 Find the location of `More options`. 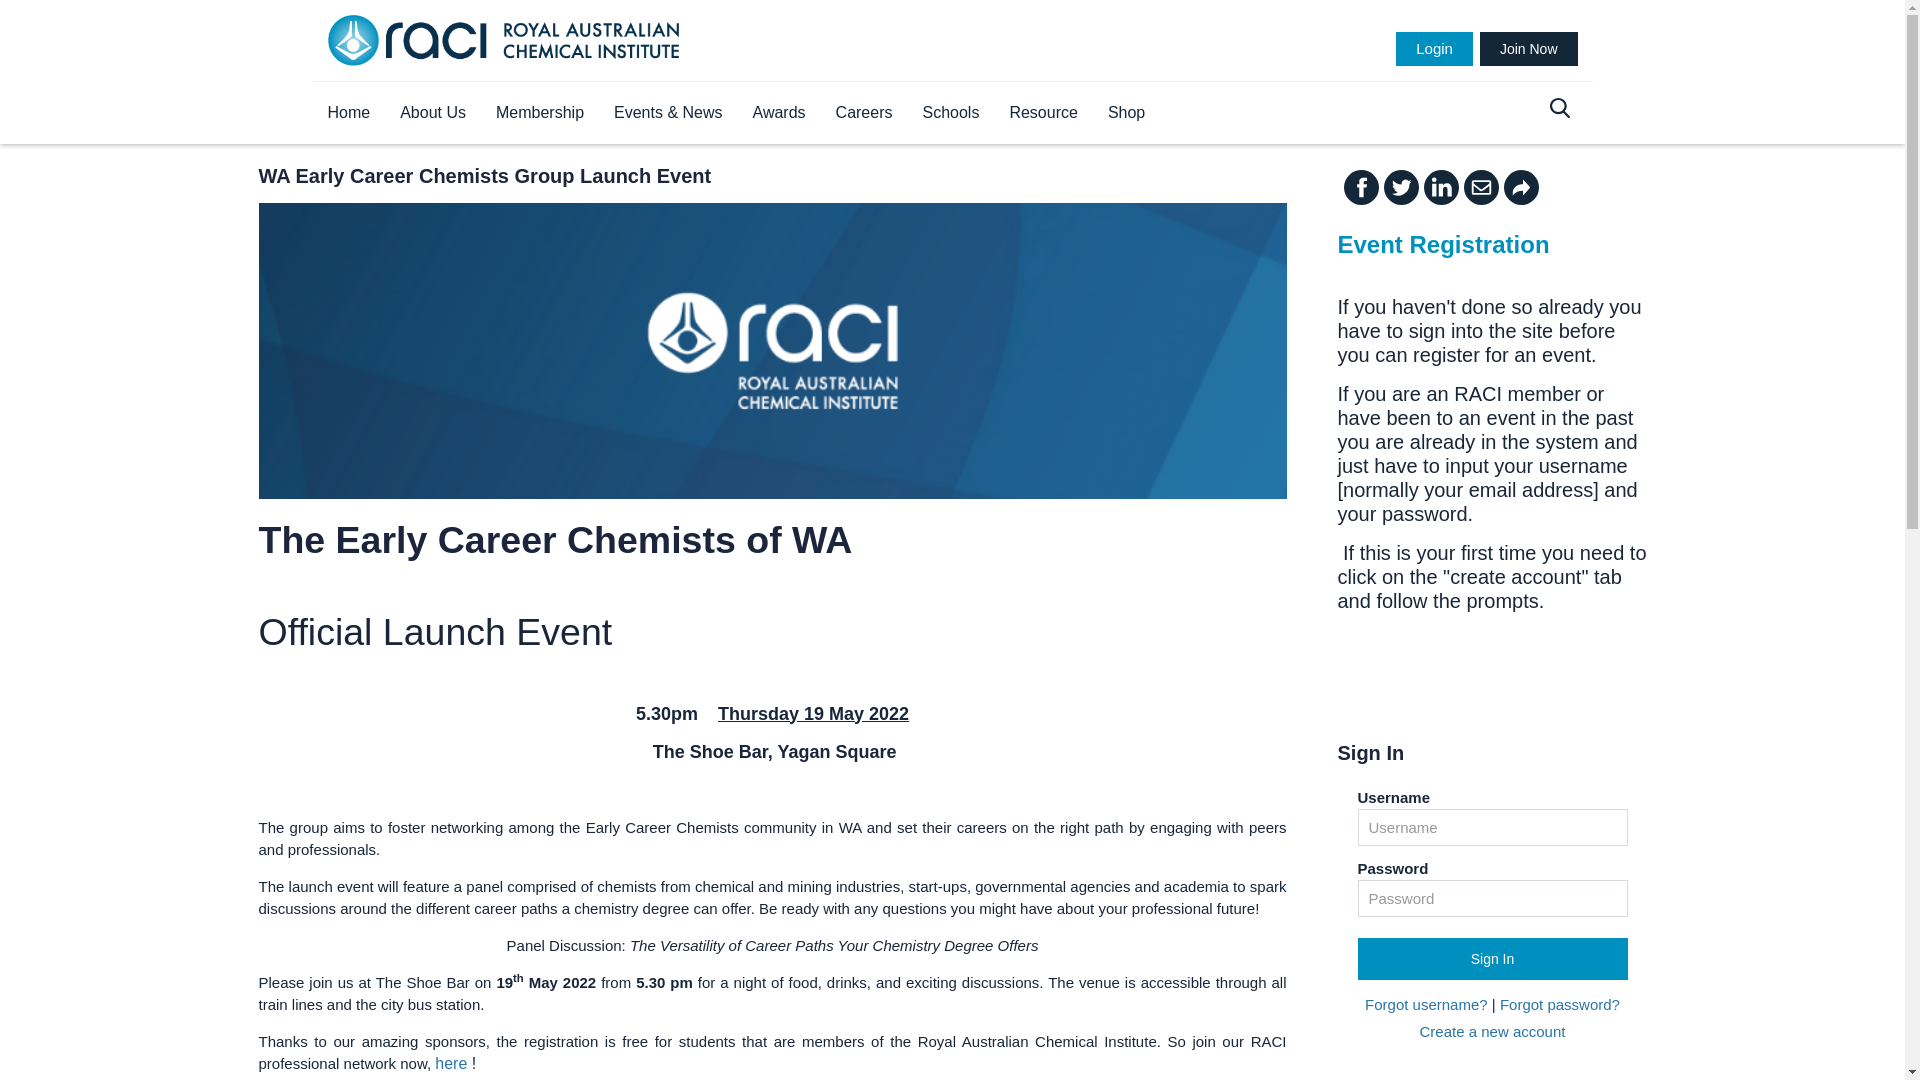

More options is located at coordinates (1524, 188).